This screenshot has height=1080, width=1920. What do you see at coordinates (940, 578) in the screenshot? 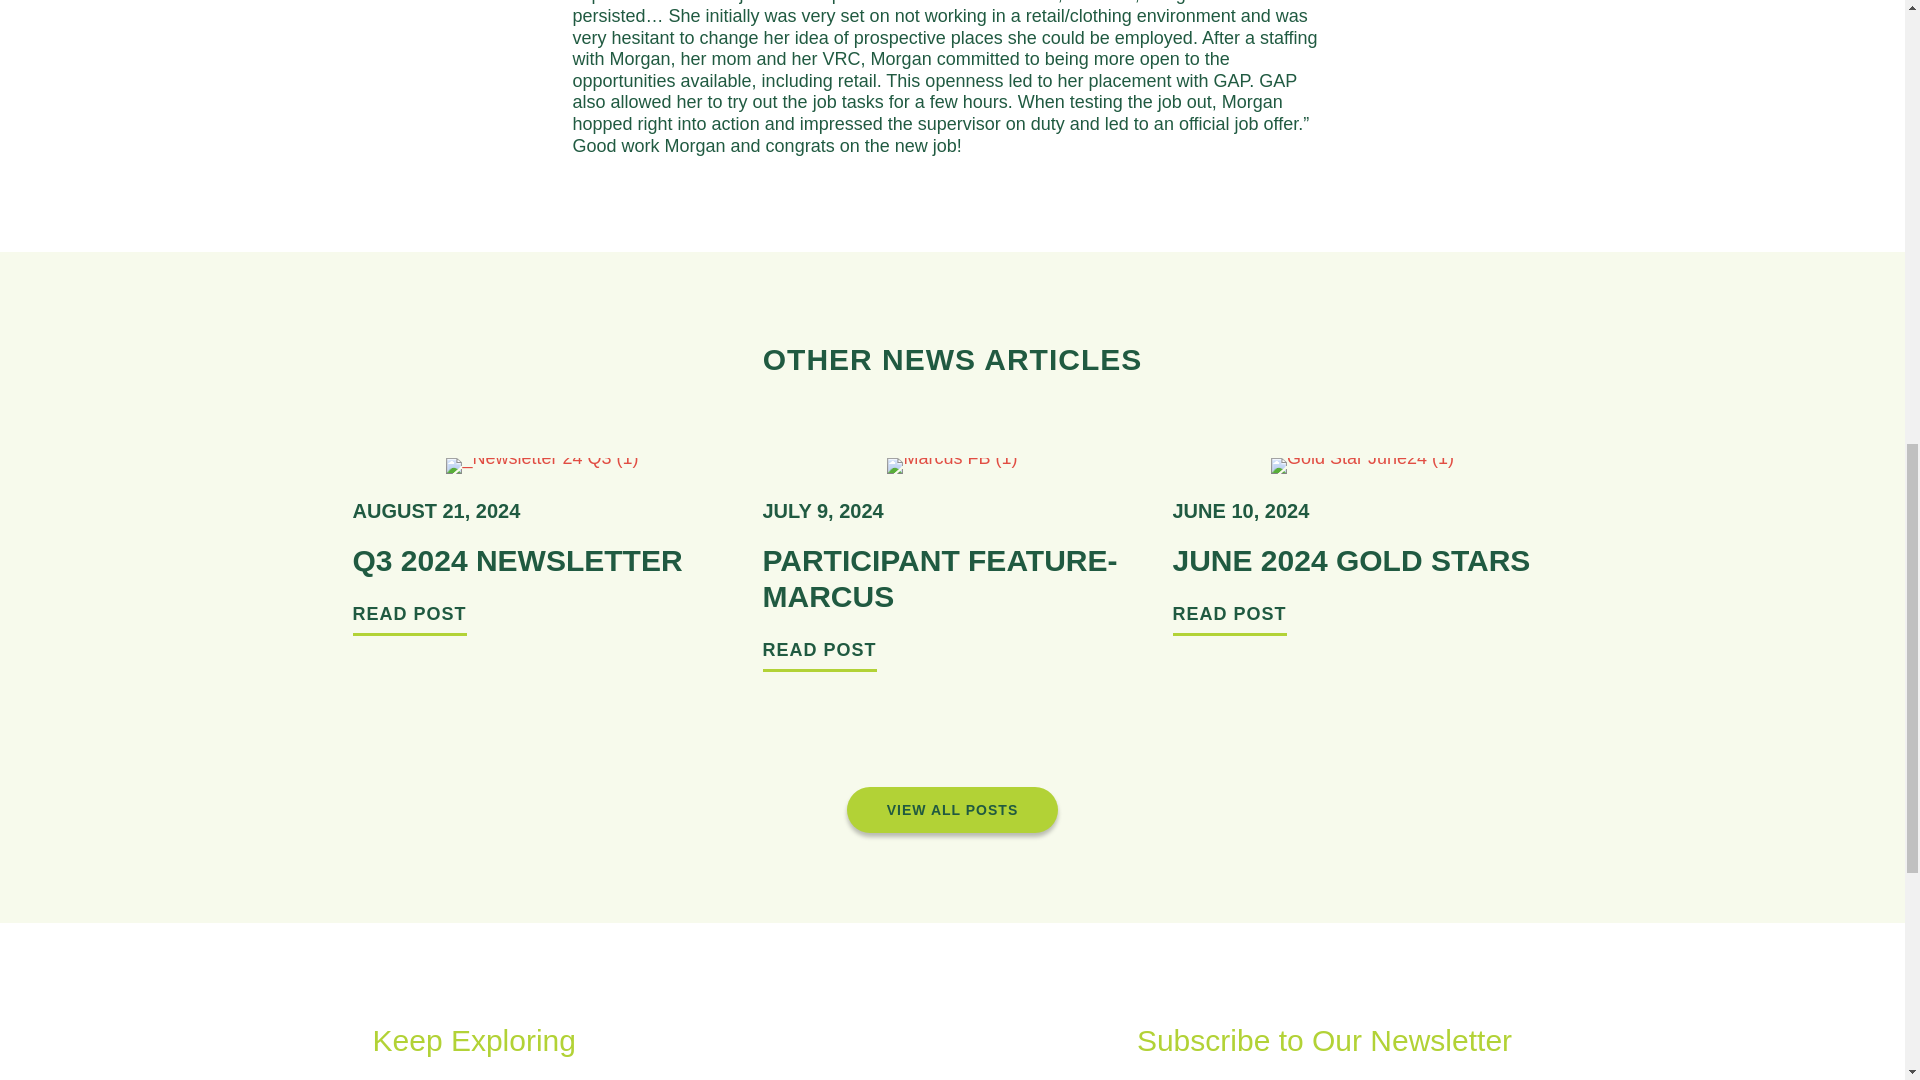
I see `Participant Feature- Marcus` at bounding box center [940, 578].